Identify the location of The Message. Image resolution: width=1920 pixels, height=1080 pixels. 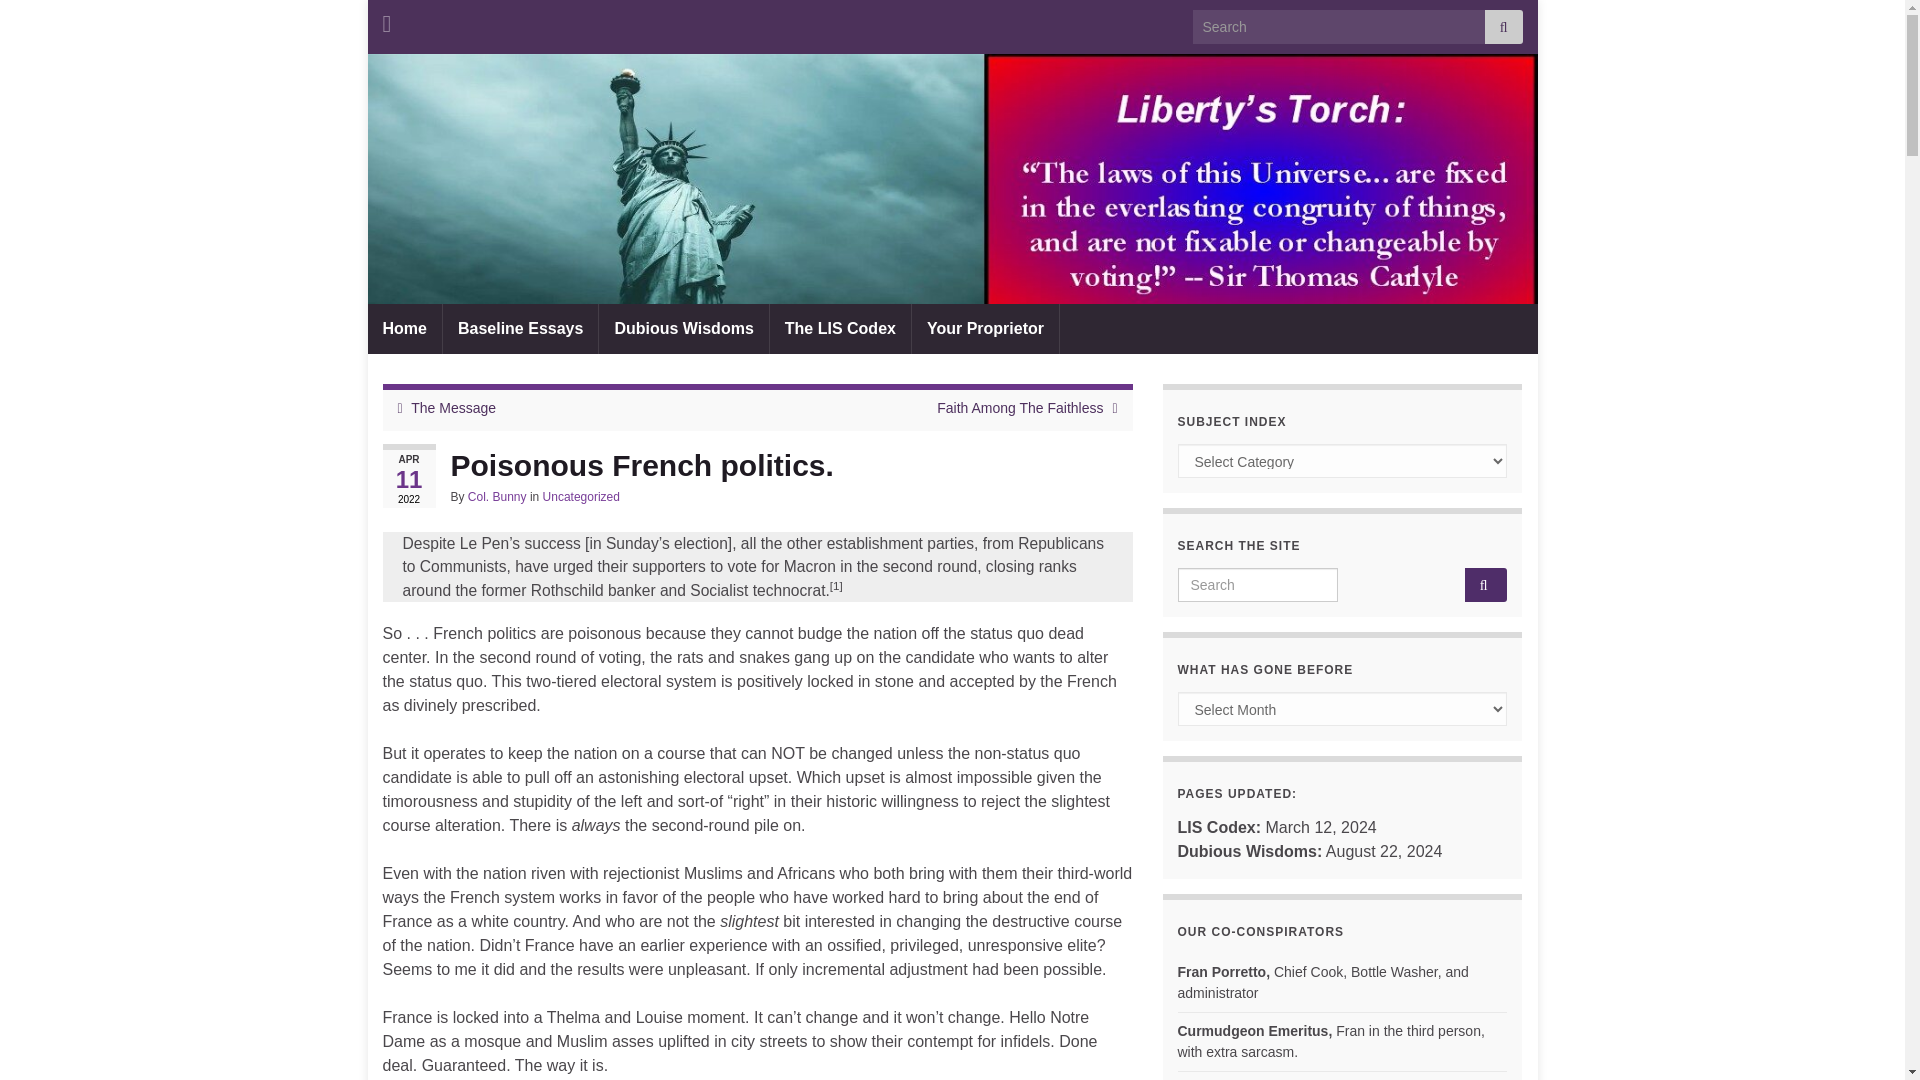
(452, 407).